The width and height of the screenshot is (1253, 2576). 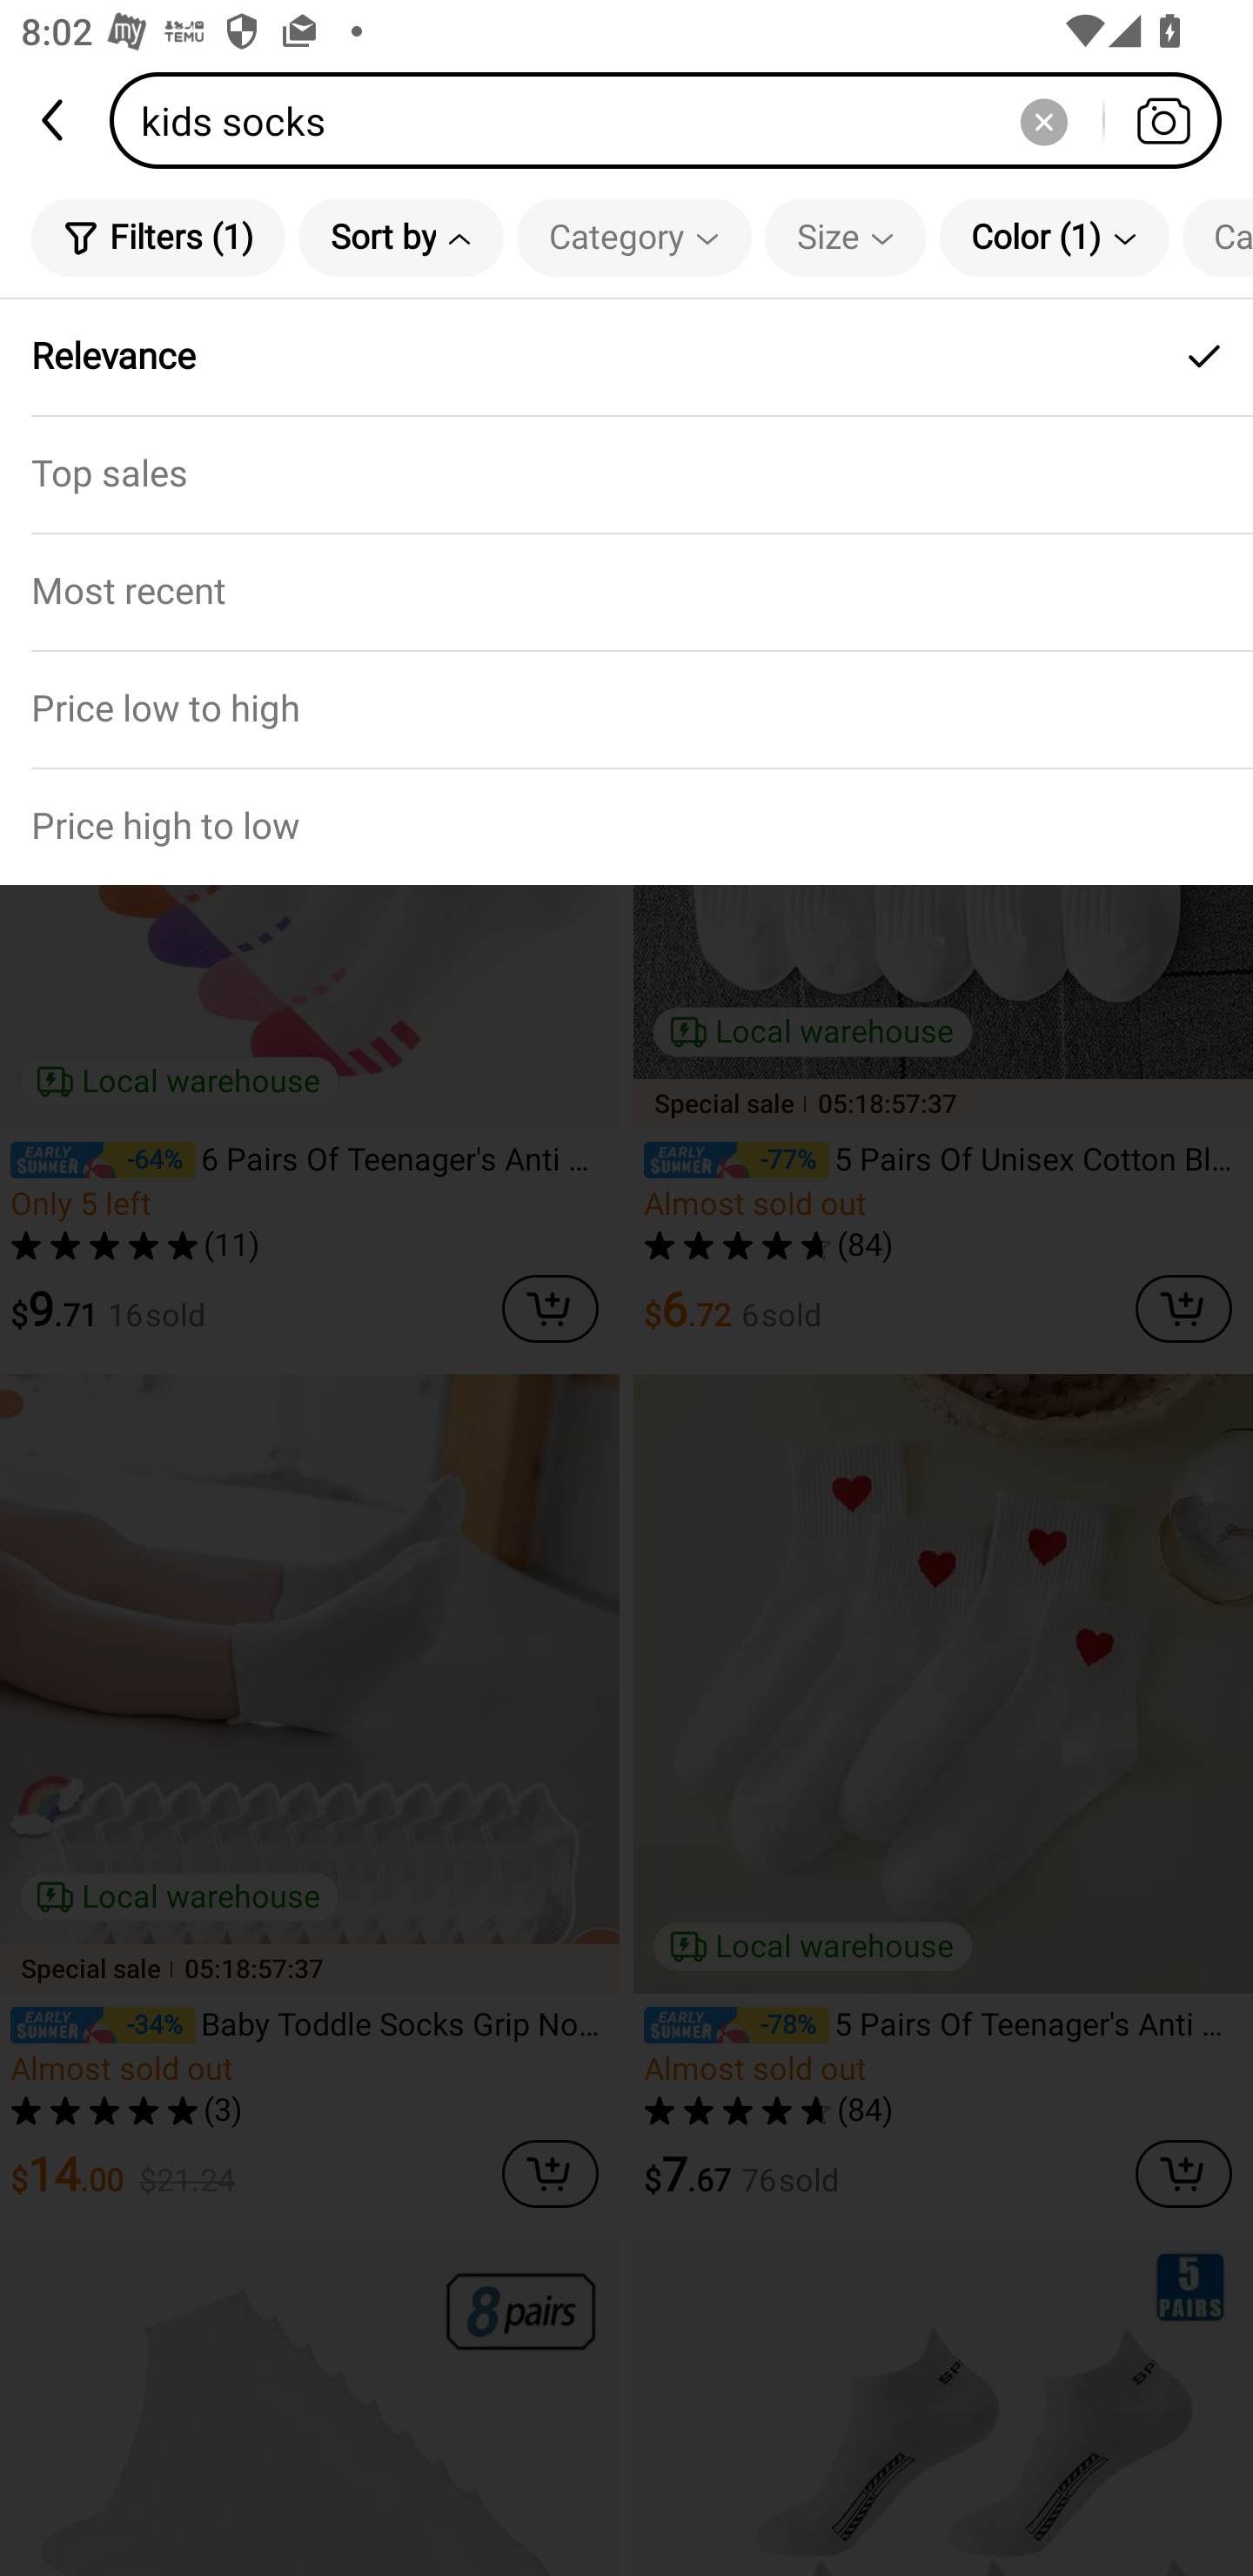 What do you see at coordinates (626, 590) in the screenshot?
I see `Most recent` at bounding box center [626, 590].